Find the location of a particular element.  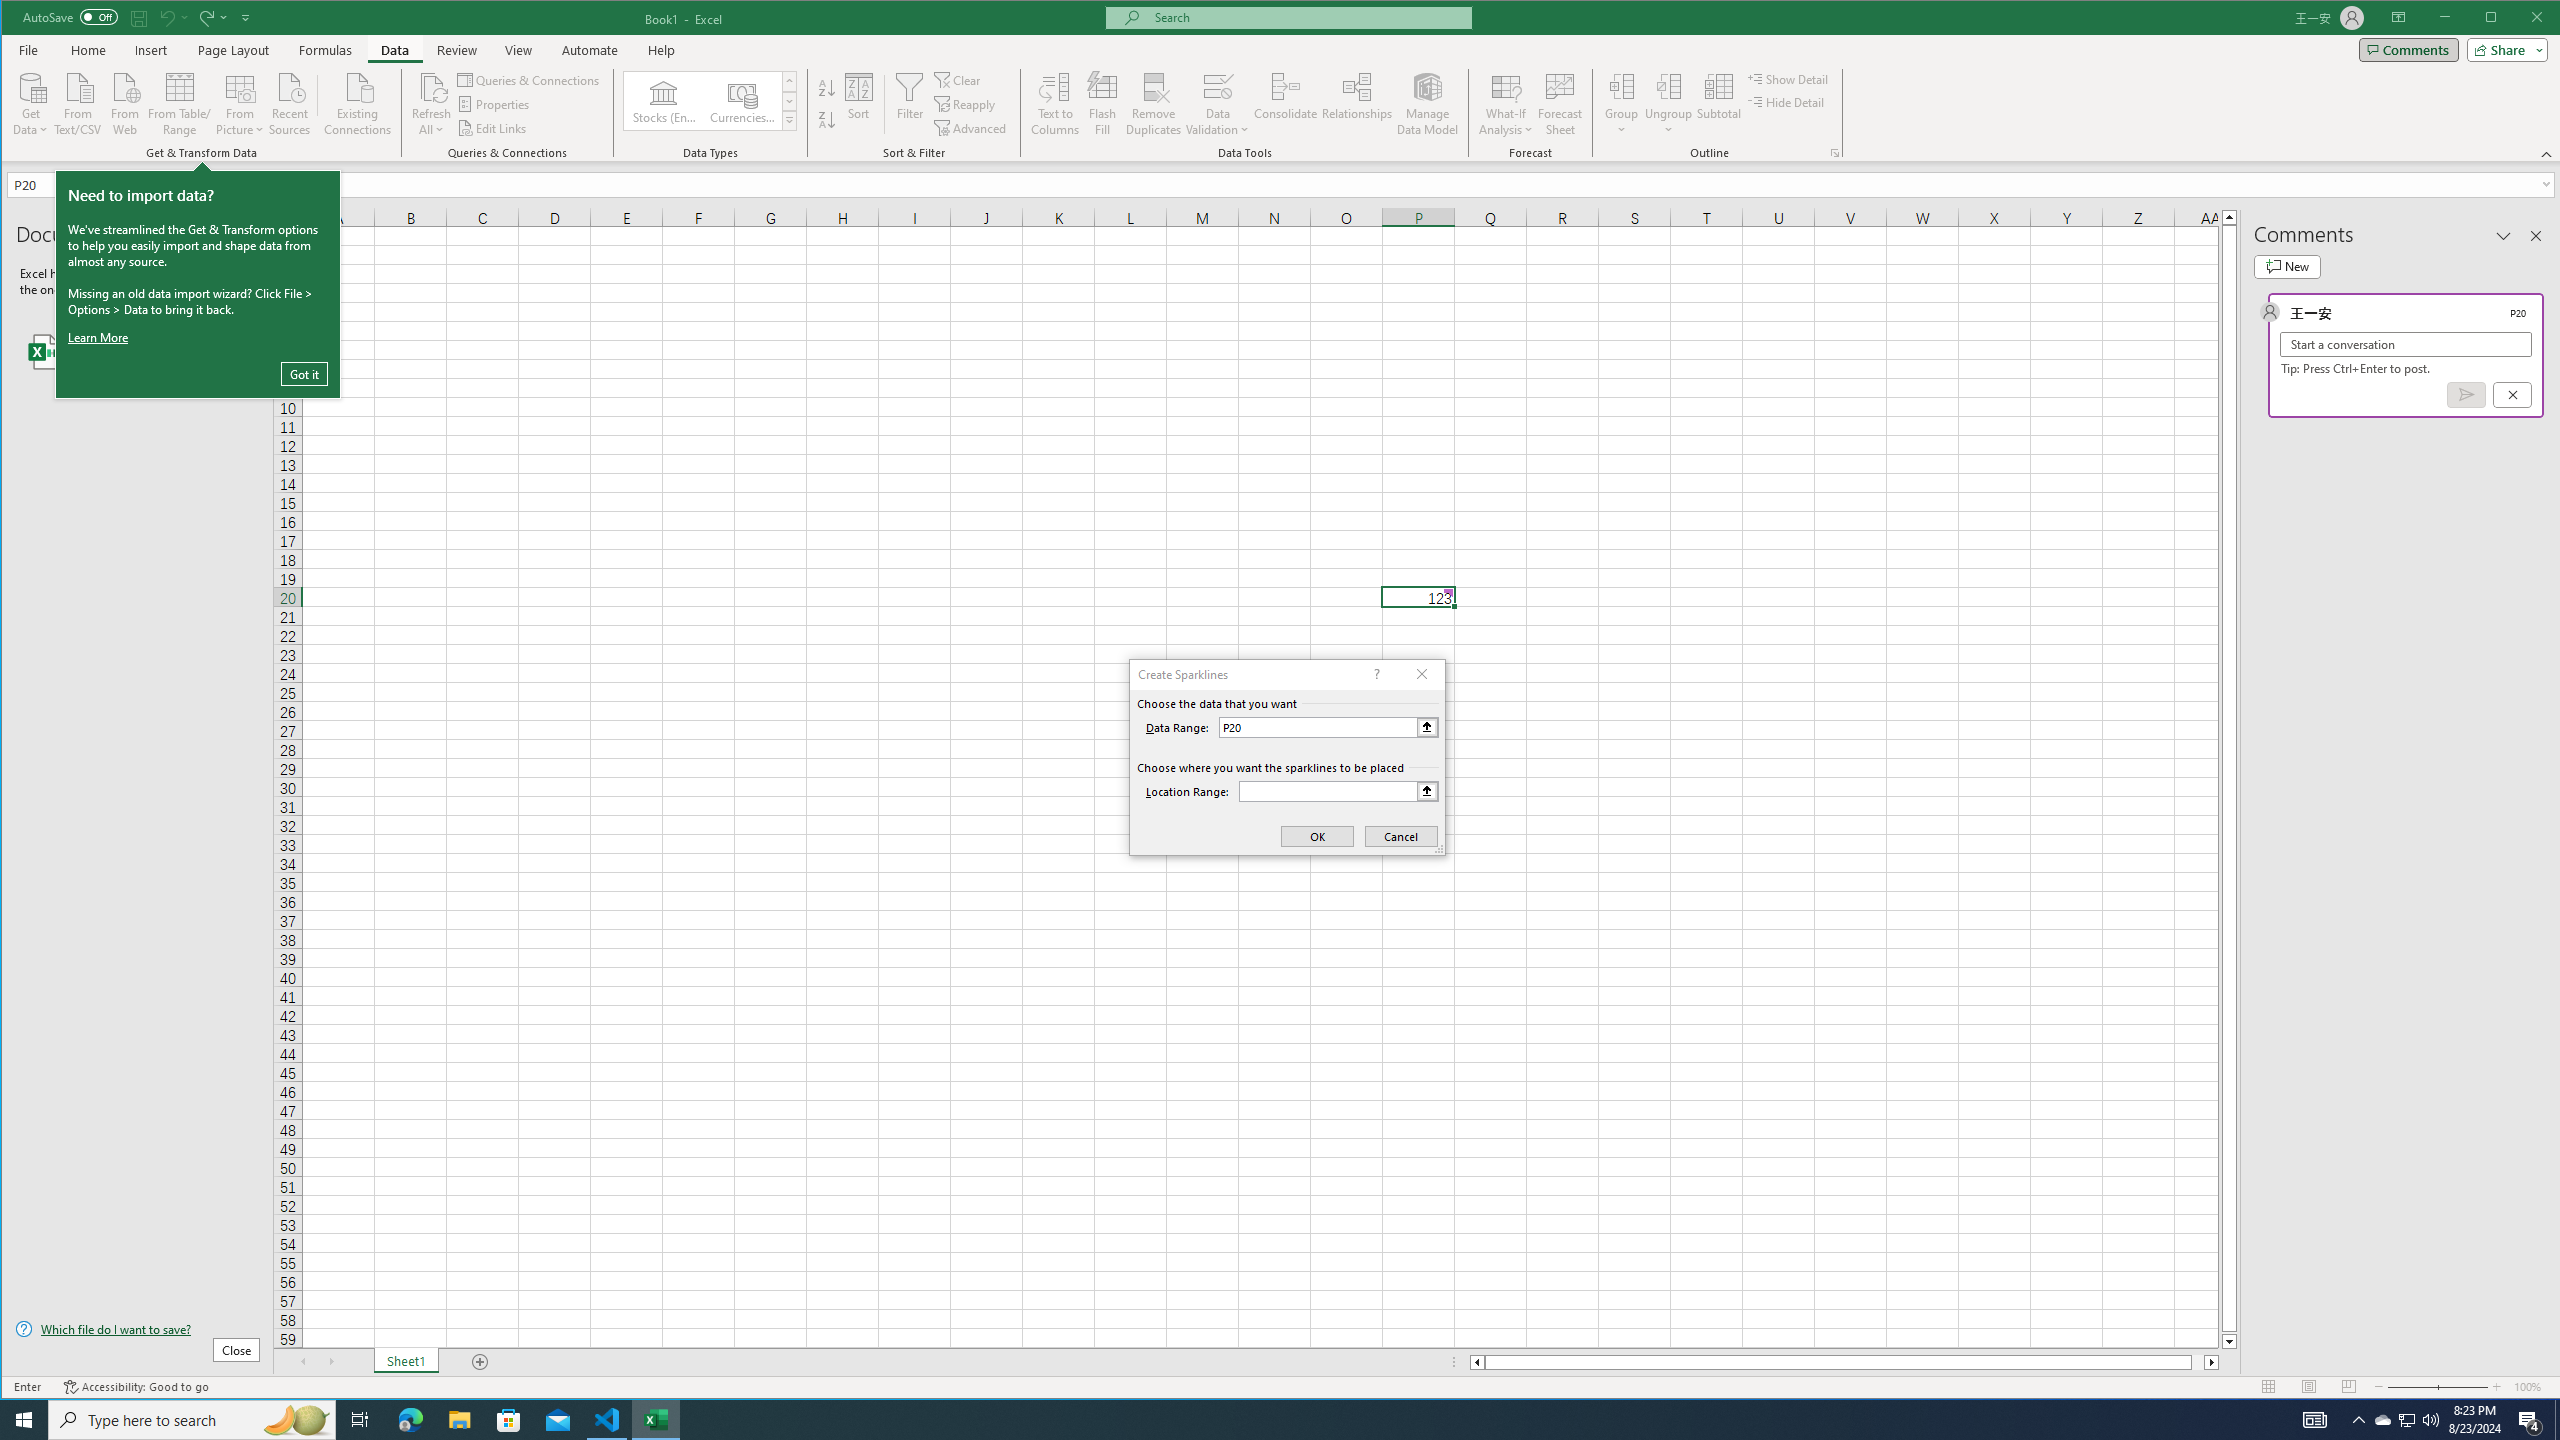

Consolidate... is located at coordinates (1286, 104).